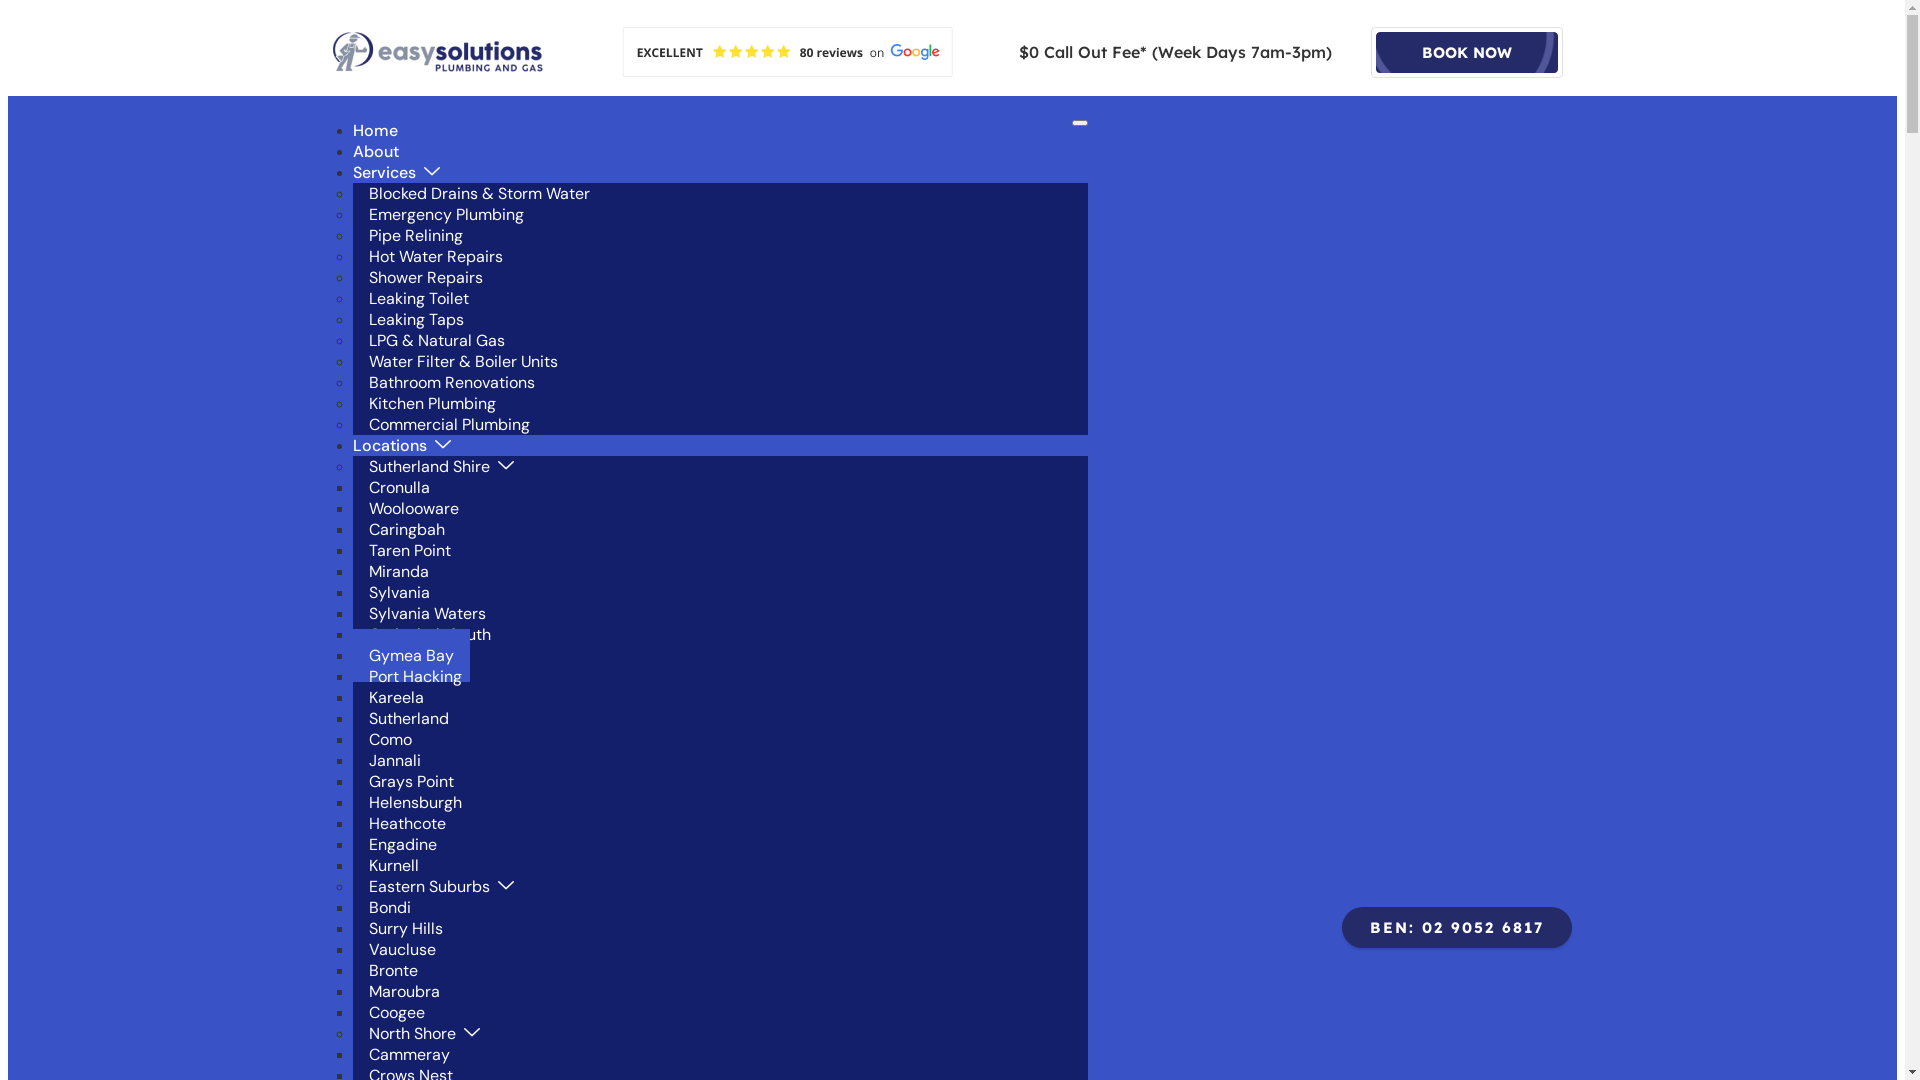  I want to click on Caringbah, so click(406, 530).